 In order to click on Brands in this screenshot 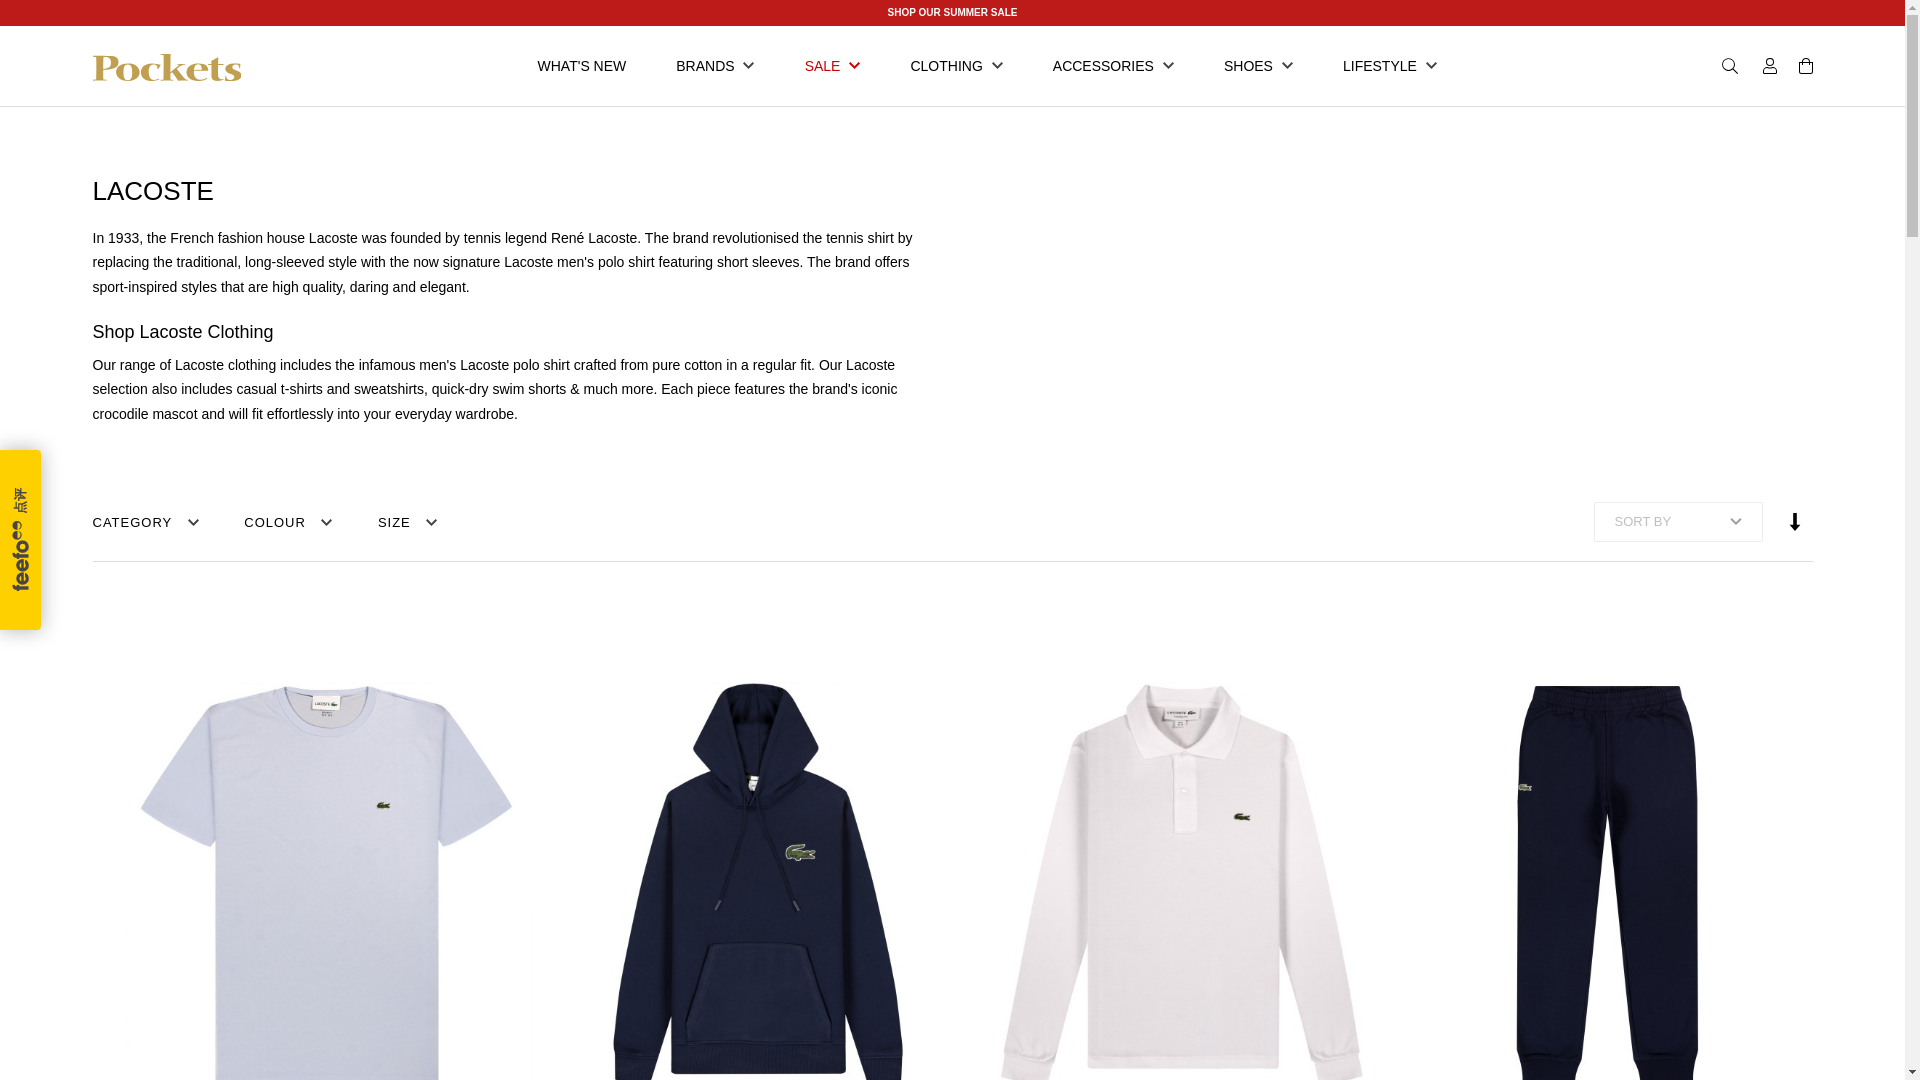, I will do `click(715, 65)`.